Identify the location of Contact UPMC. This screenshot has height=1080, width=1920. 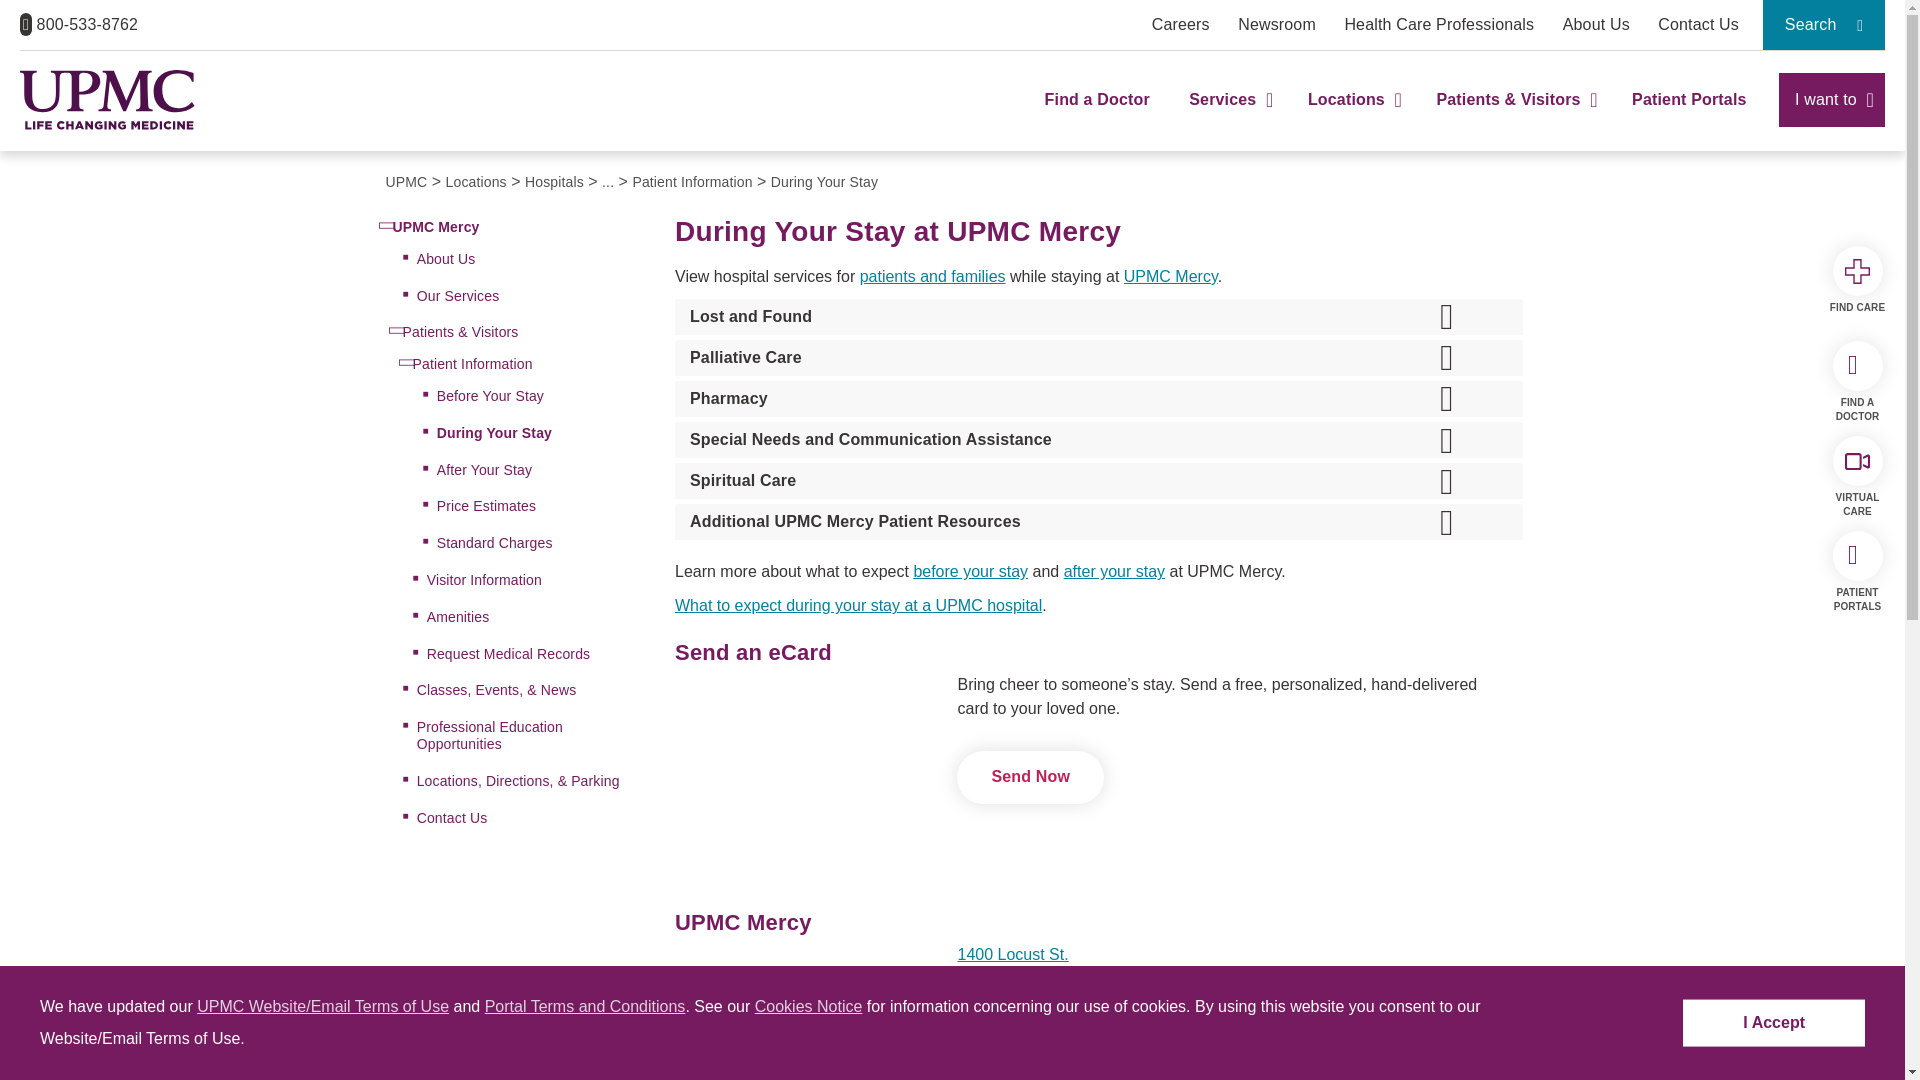
(1698, 24).